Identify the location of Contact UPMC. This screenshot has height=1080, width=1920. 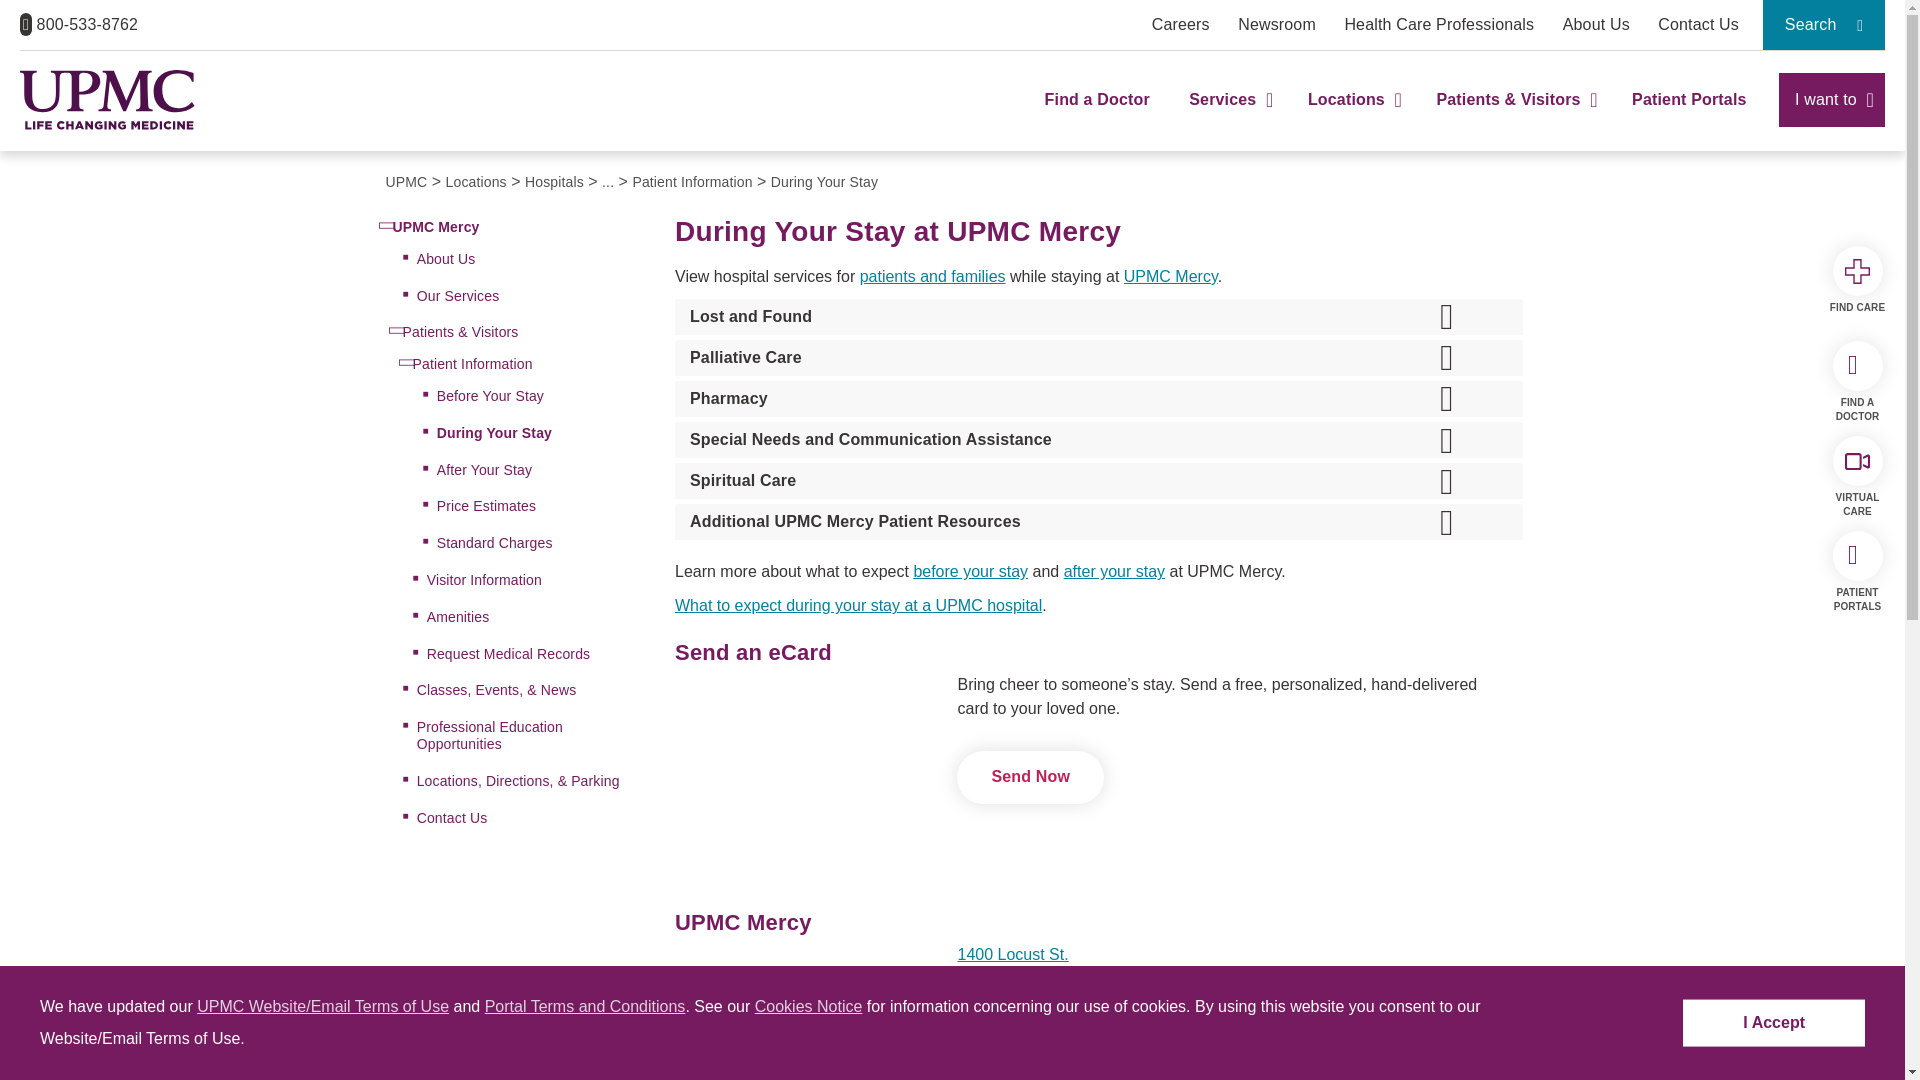
(1698, 24).